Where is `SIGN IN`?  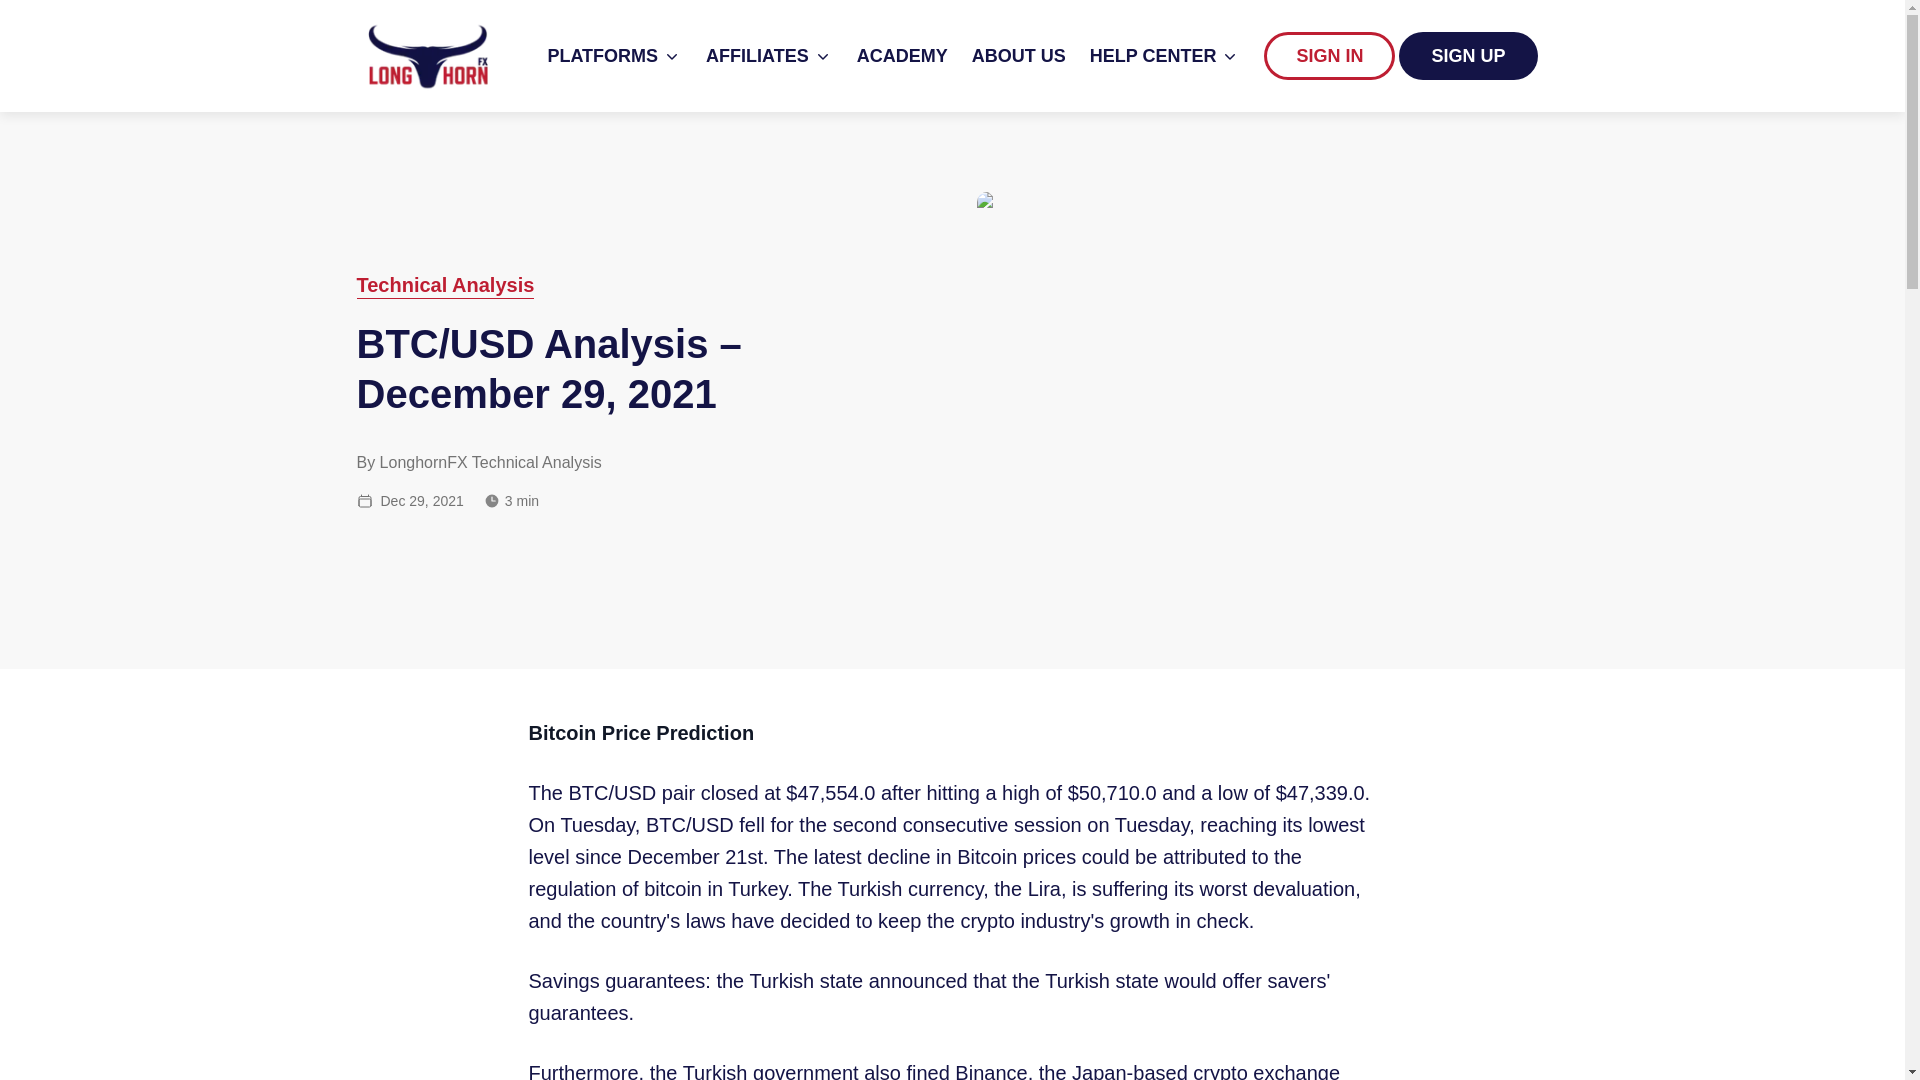
SIGN IN is located at coordinates (1330, 56).